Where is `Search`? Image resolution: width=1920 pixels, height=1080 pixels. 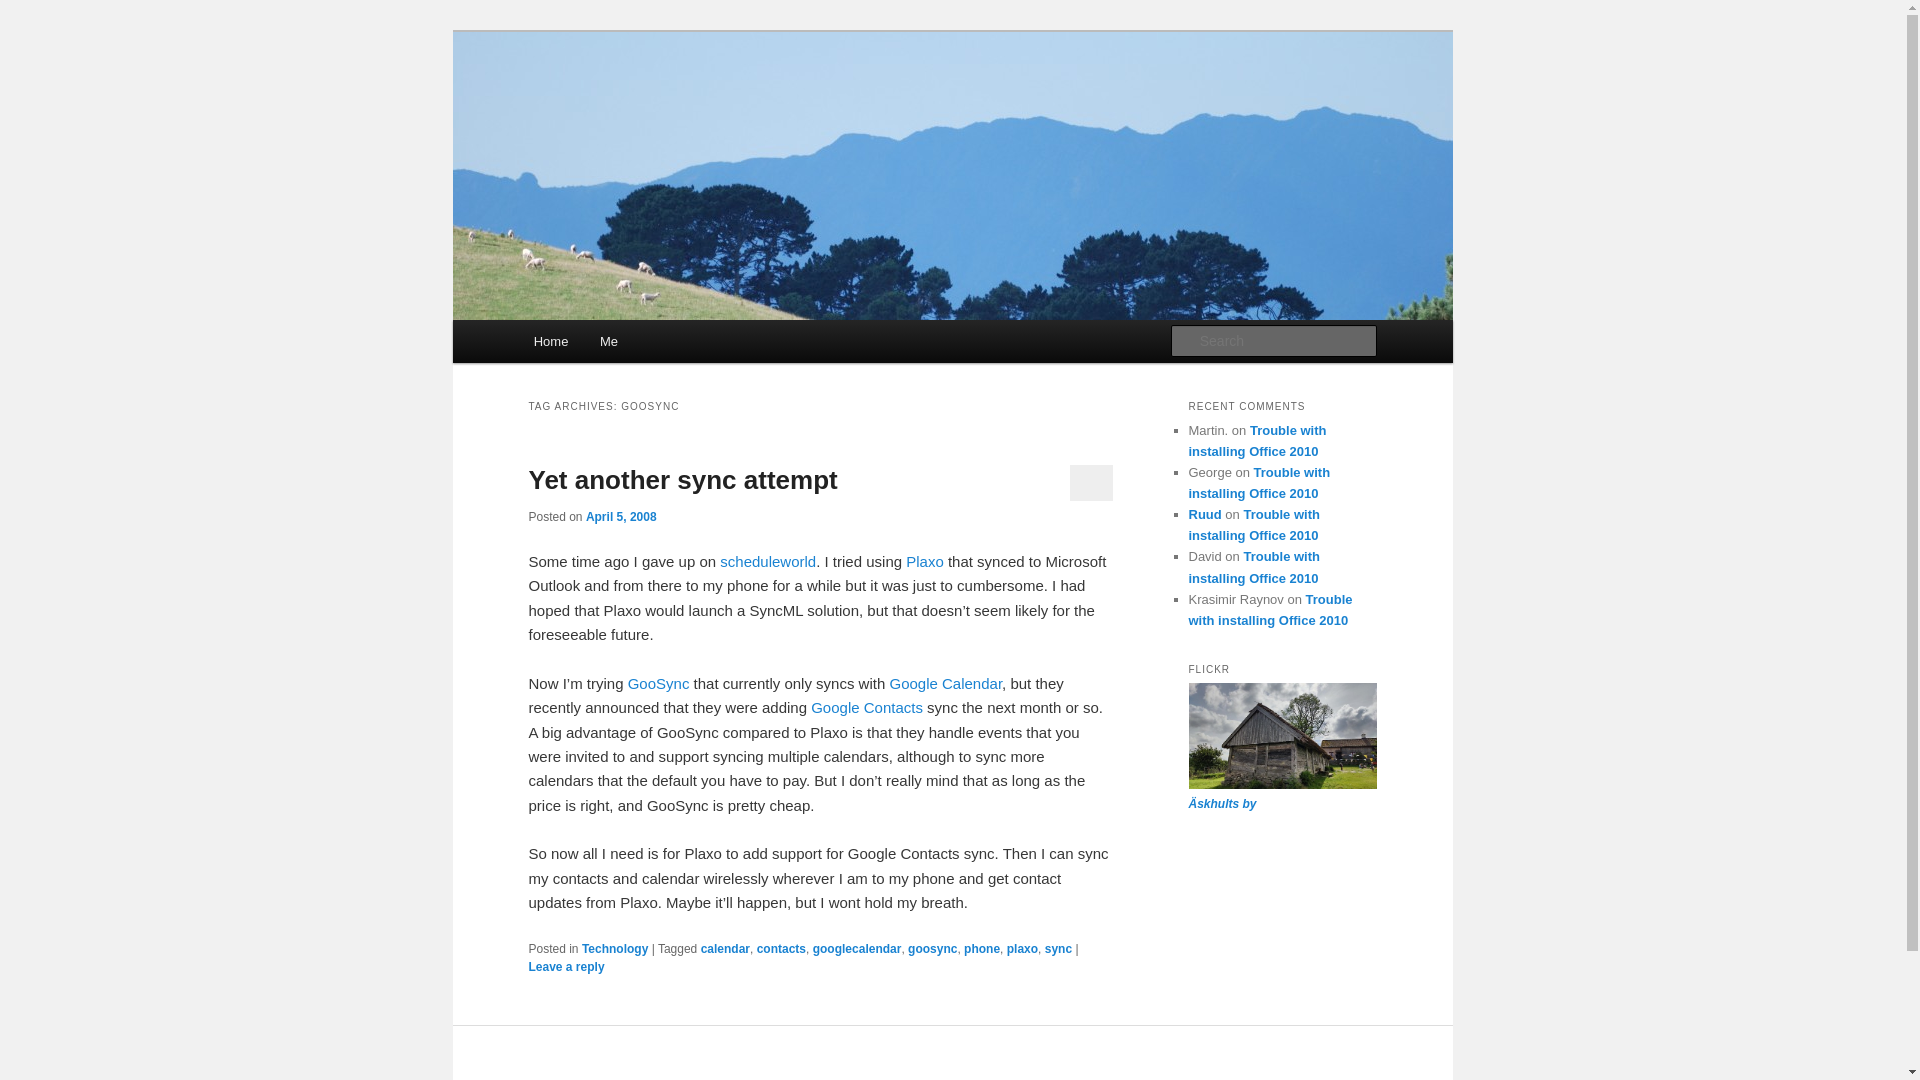
Search is located at coordinates (32, 11).